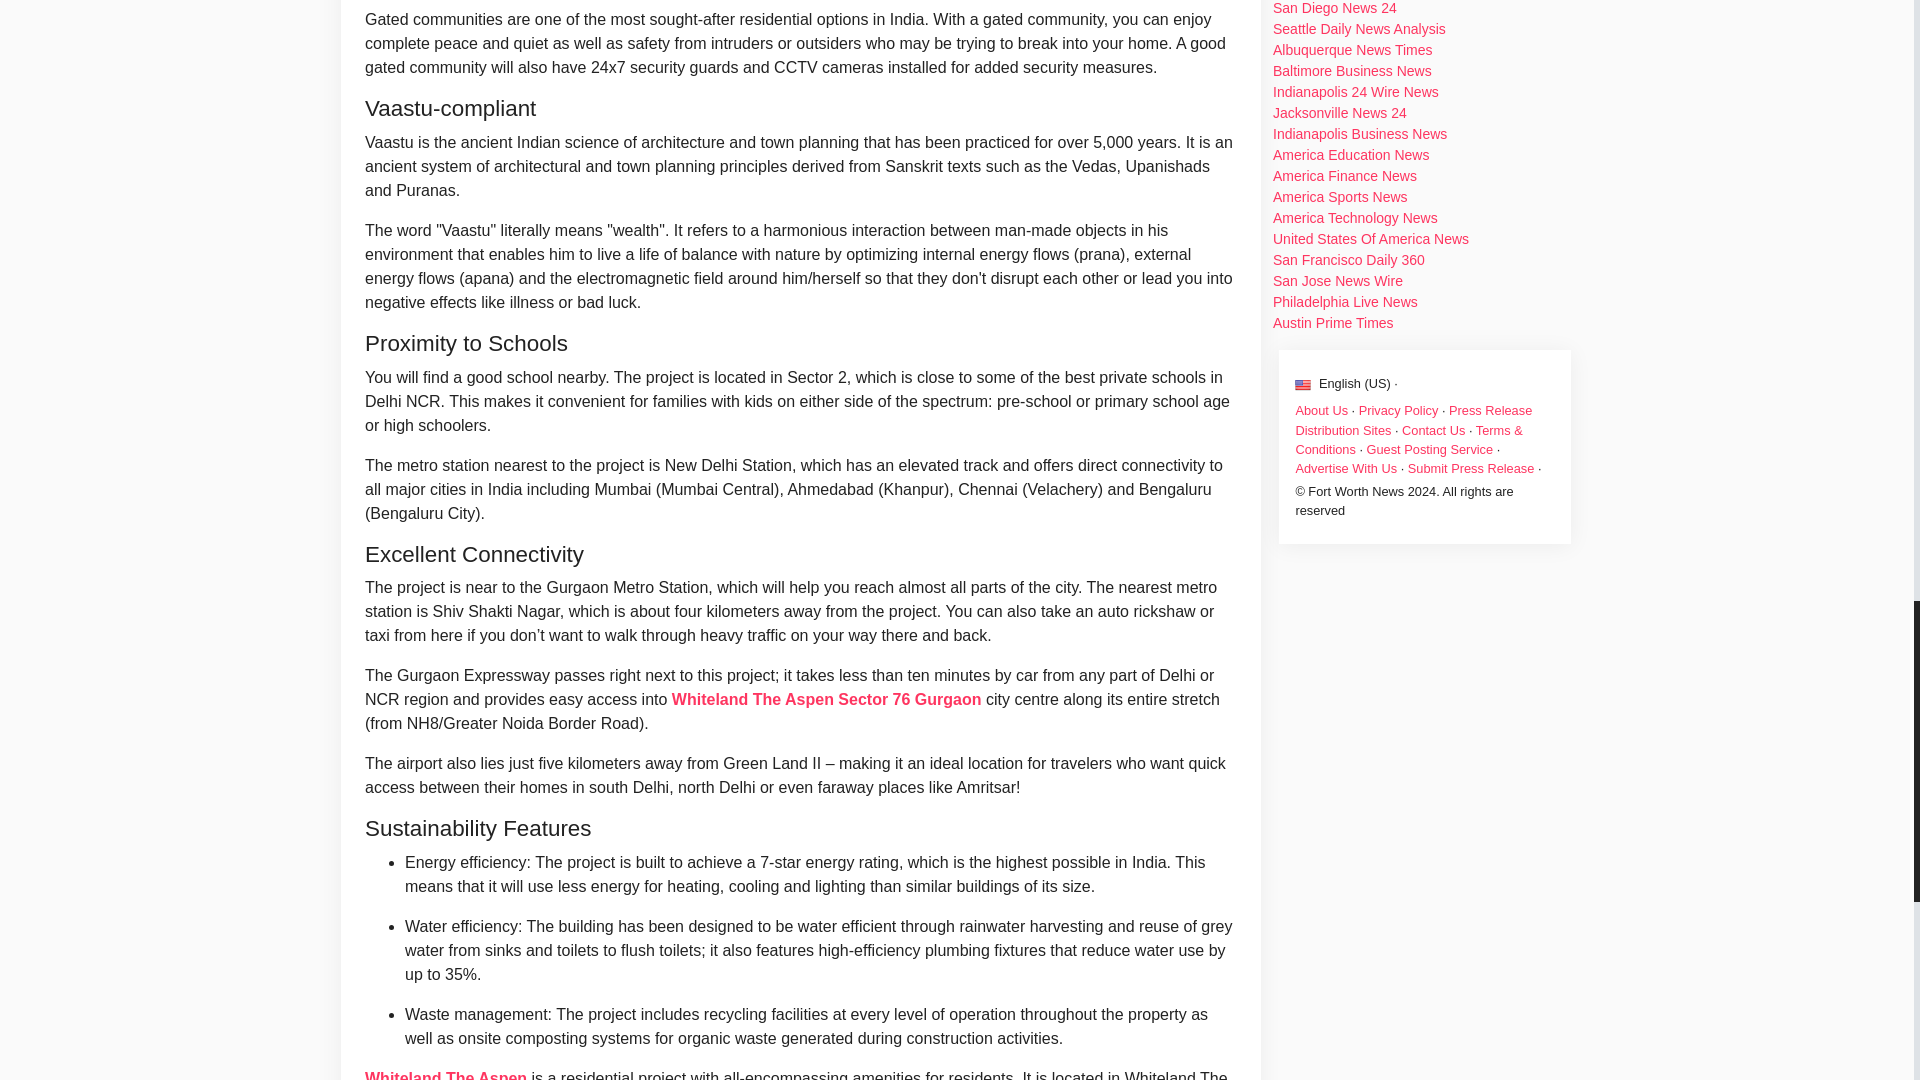  What do you see at coordinates (445, 1075) in the screenshot?
I see `Whiteland The Aspen` at bounding box center [445, 1075].